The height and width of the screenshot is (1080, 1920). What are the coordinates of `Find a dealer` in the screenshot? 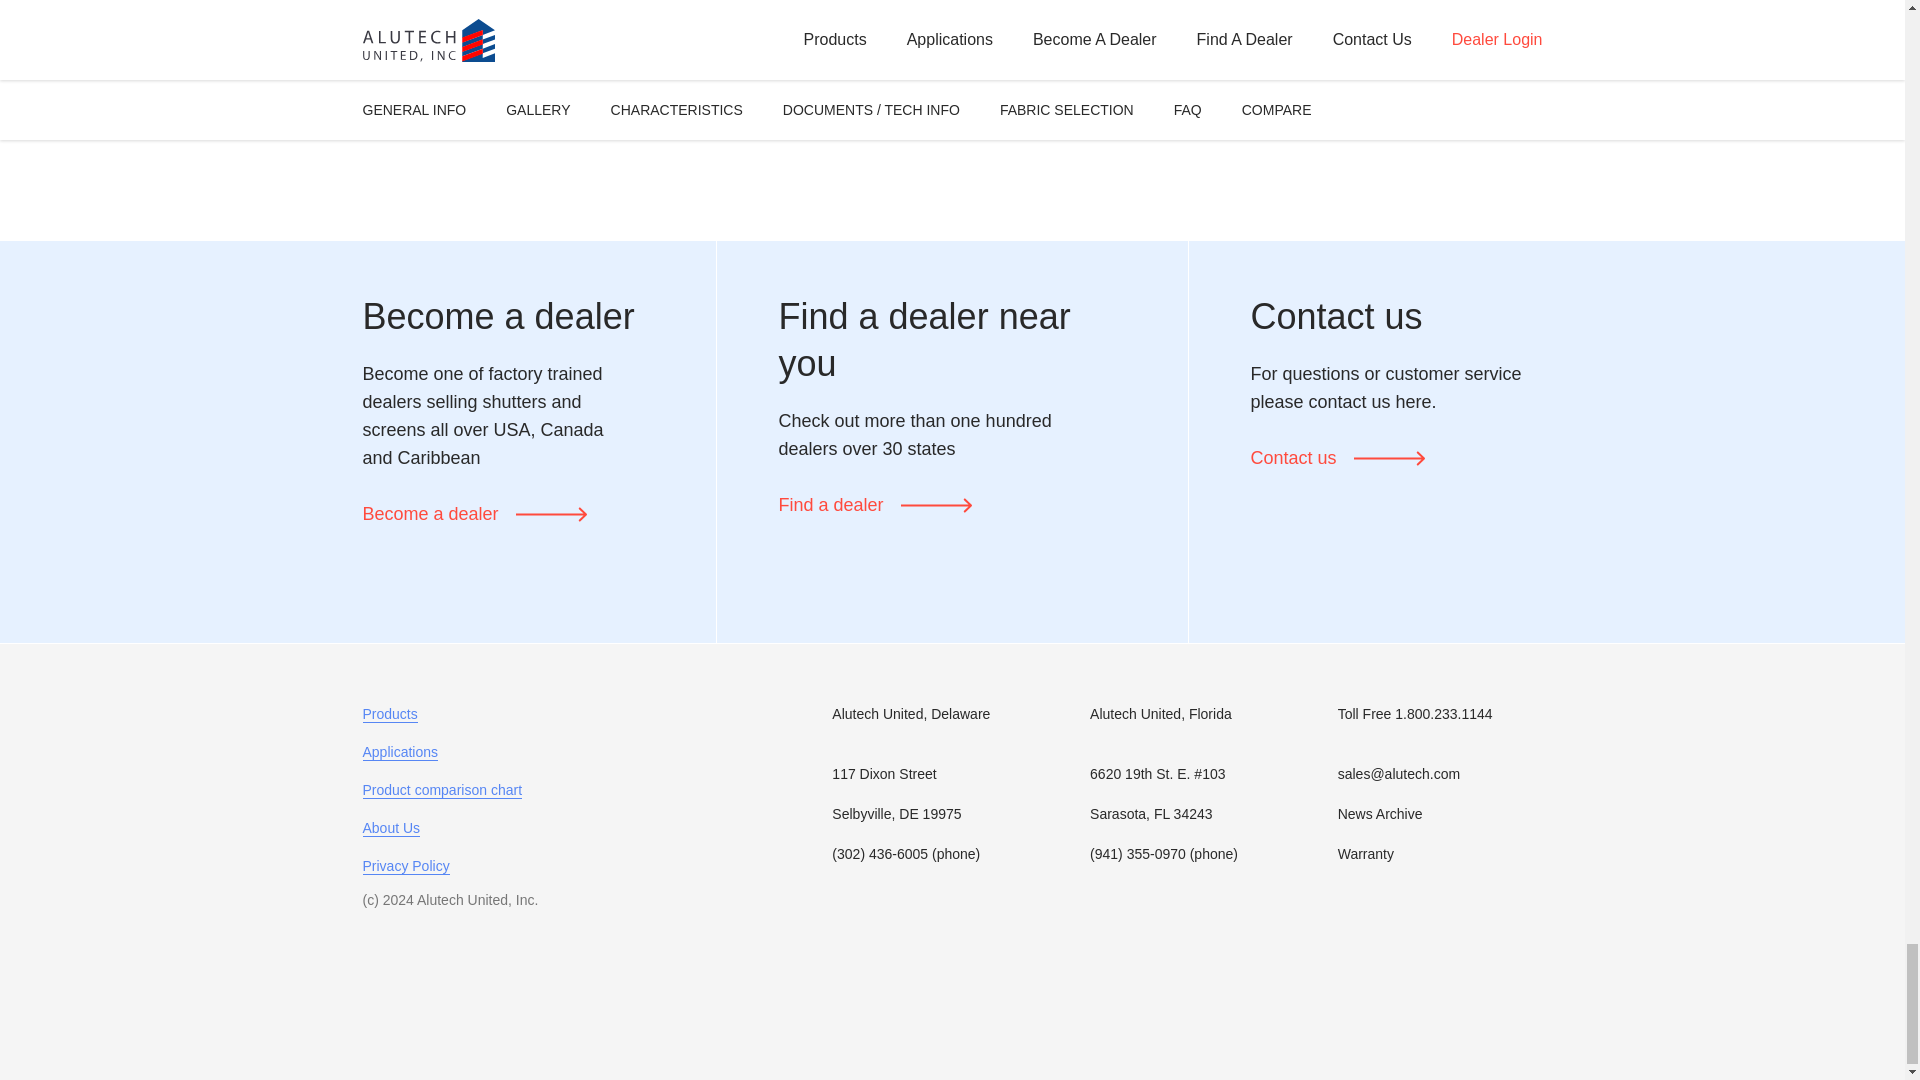 It's located at (874, 504).